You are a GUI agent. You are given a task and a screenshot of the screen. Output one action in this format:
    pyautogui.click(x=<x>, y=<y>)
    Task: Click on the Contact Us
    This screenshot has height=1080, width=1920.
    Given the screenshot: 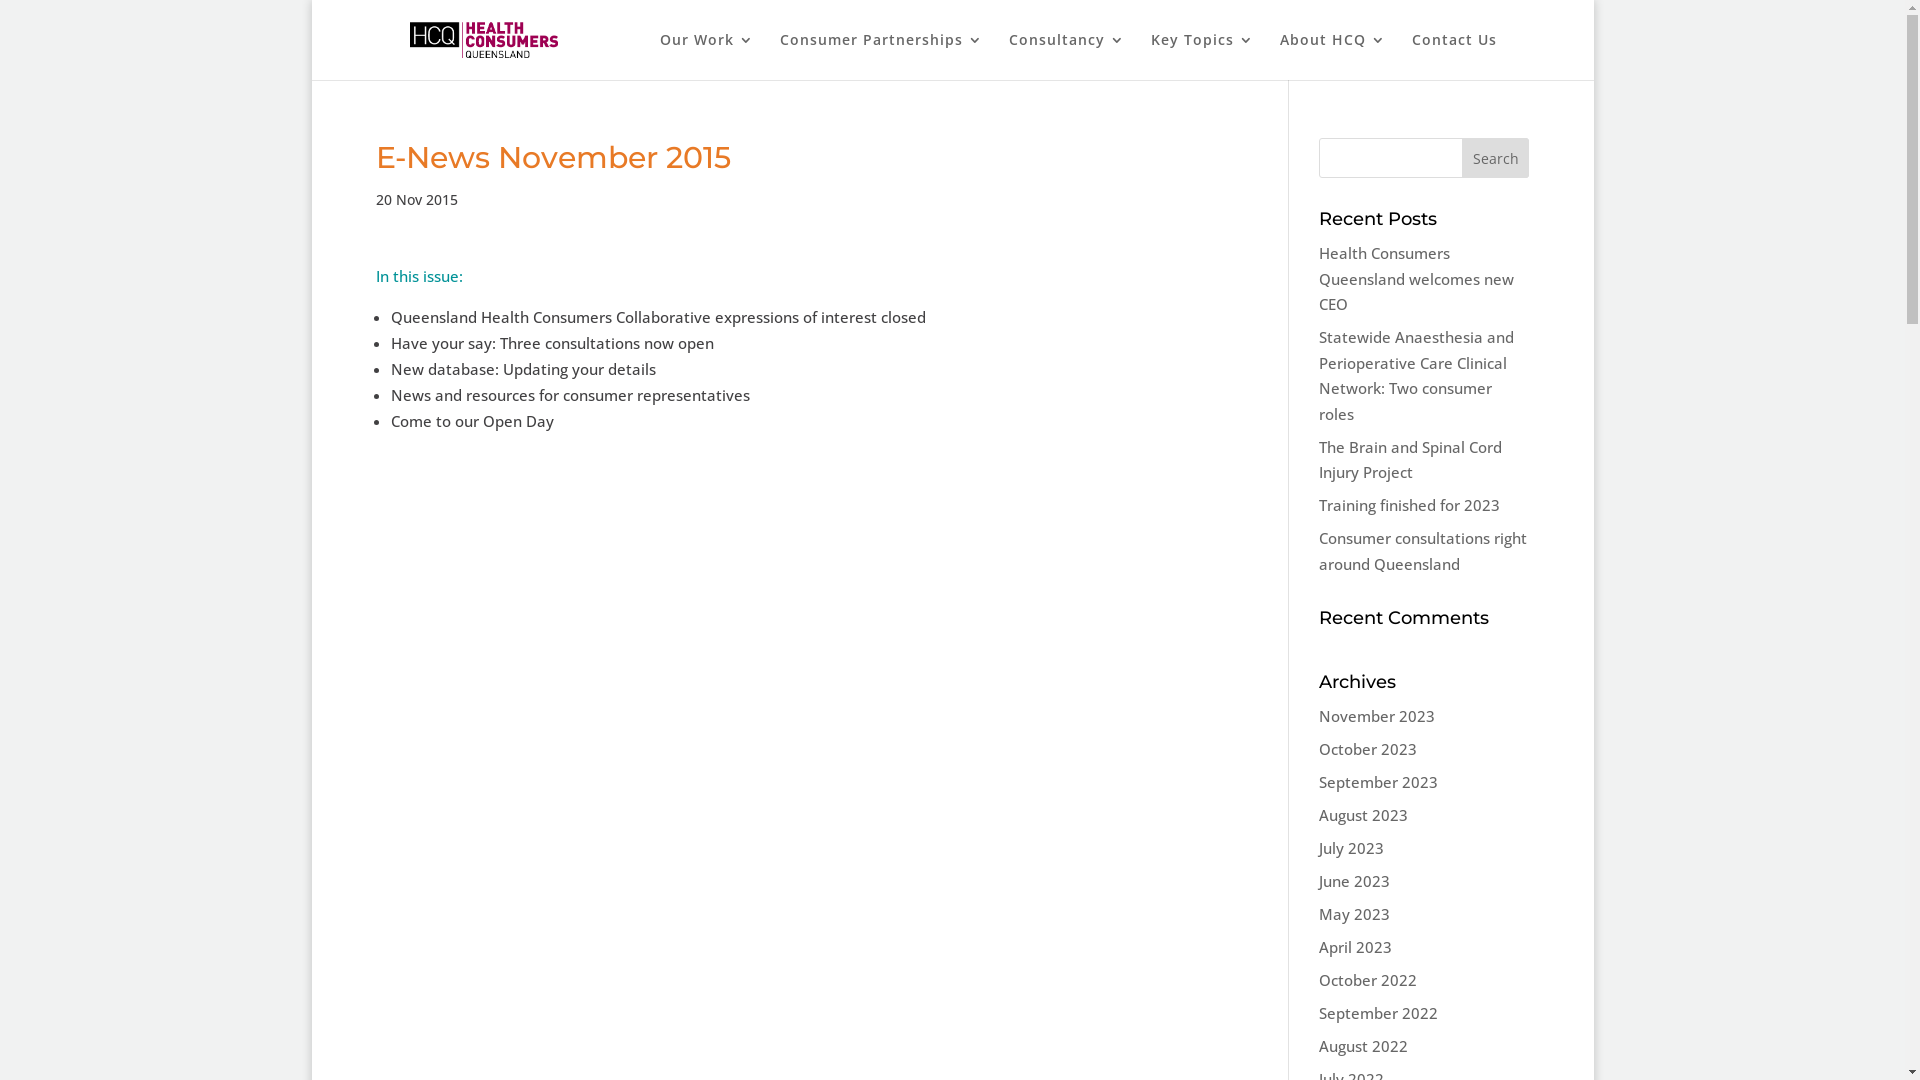 What is the action you would take?
    pyautogui.click(x=1454, y=56)
    